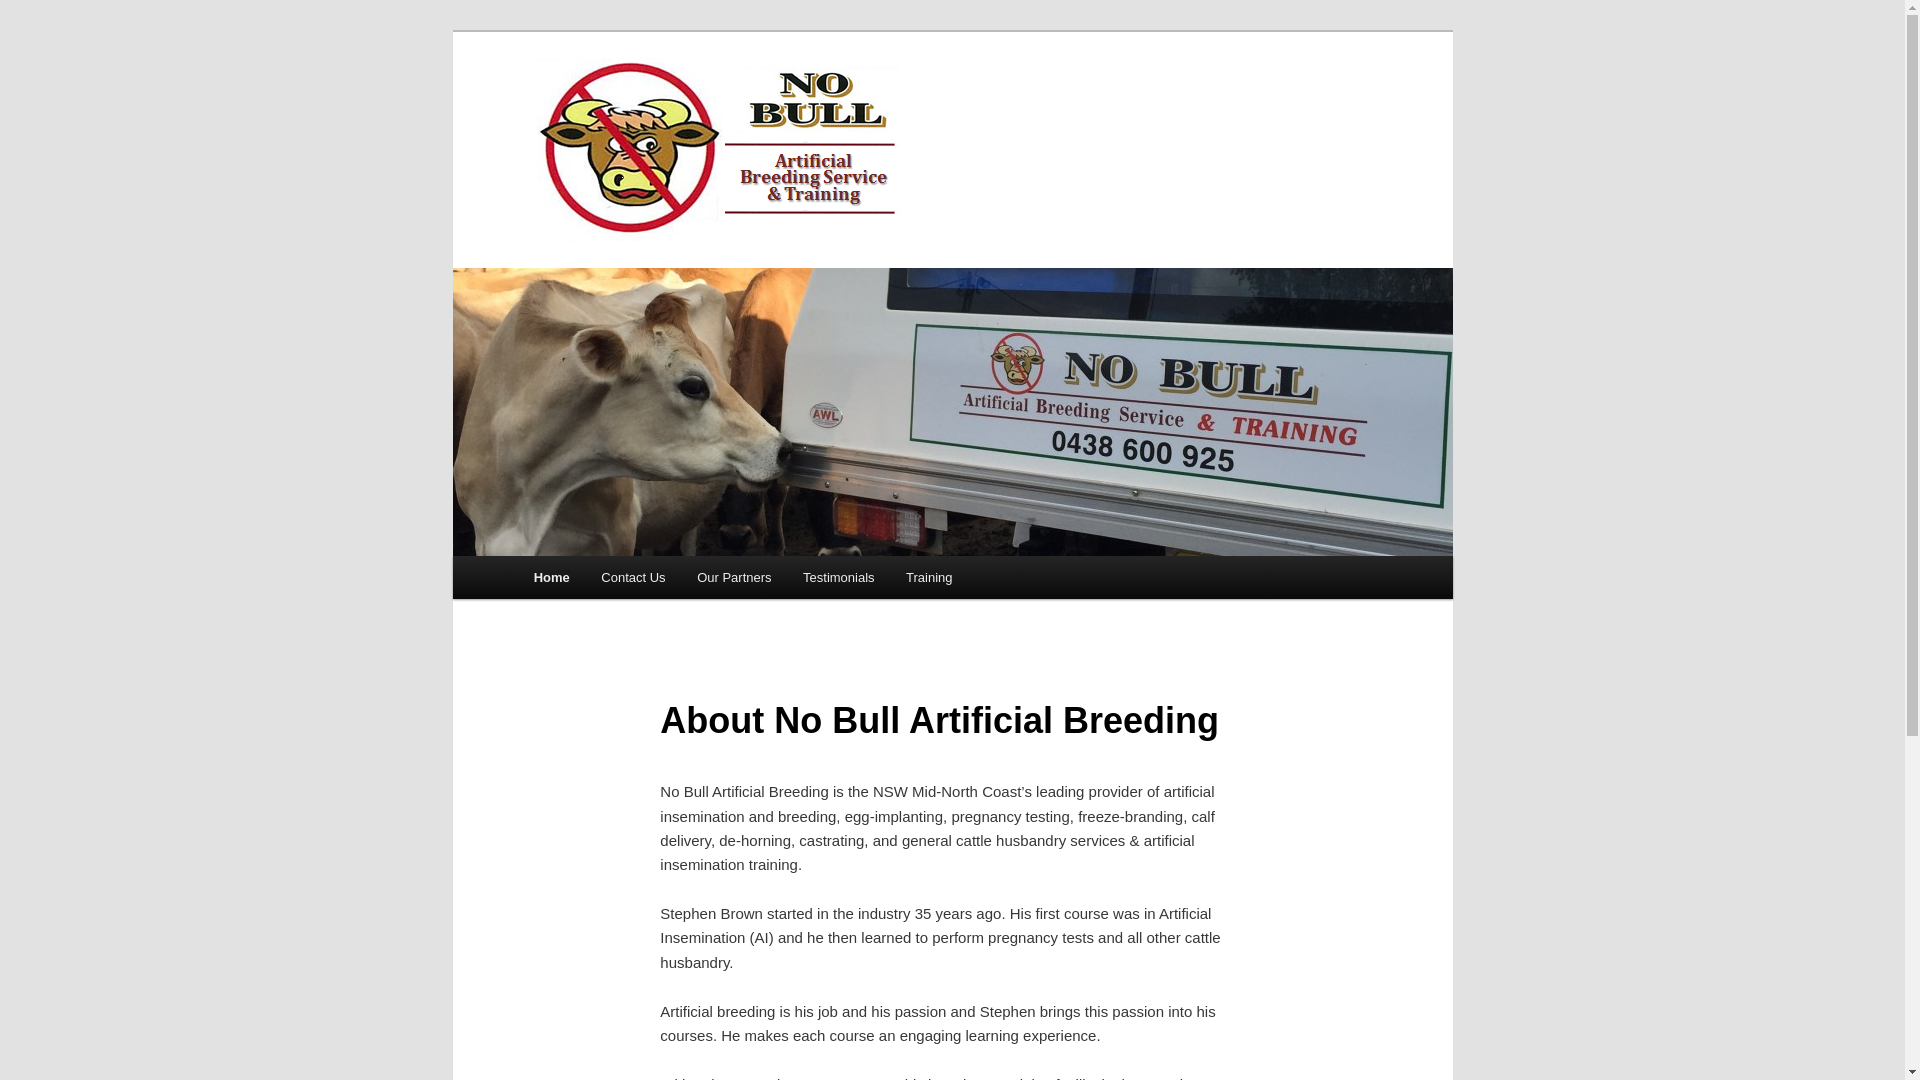  Describe the element at coordinates (734, 578) in the screenshot. I see `Our Partners` at that location.